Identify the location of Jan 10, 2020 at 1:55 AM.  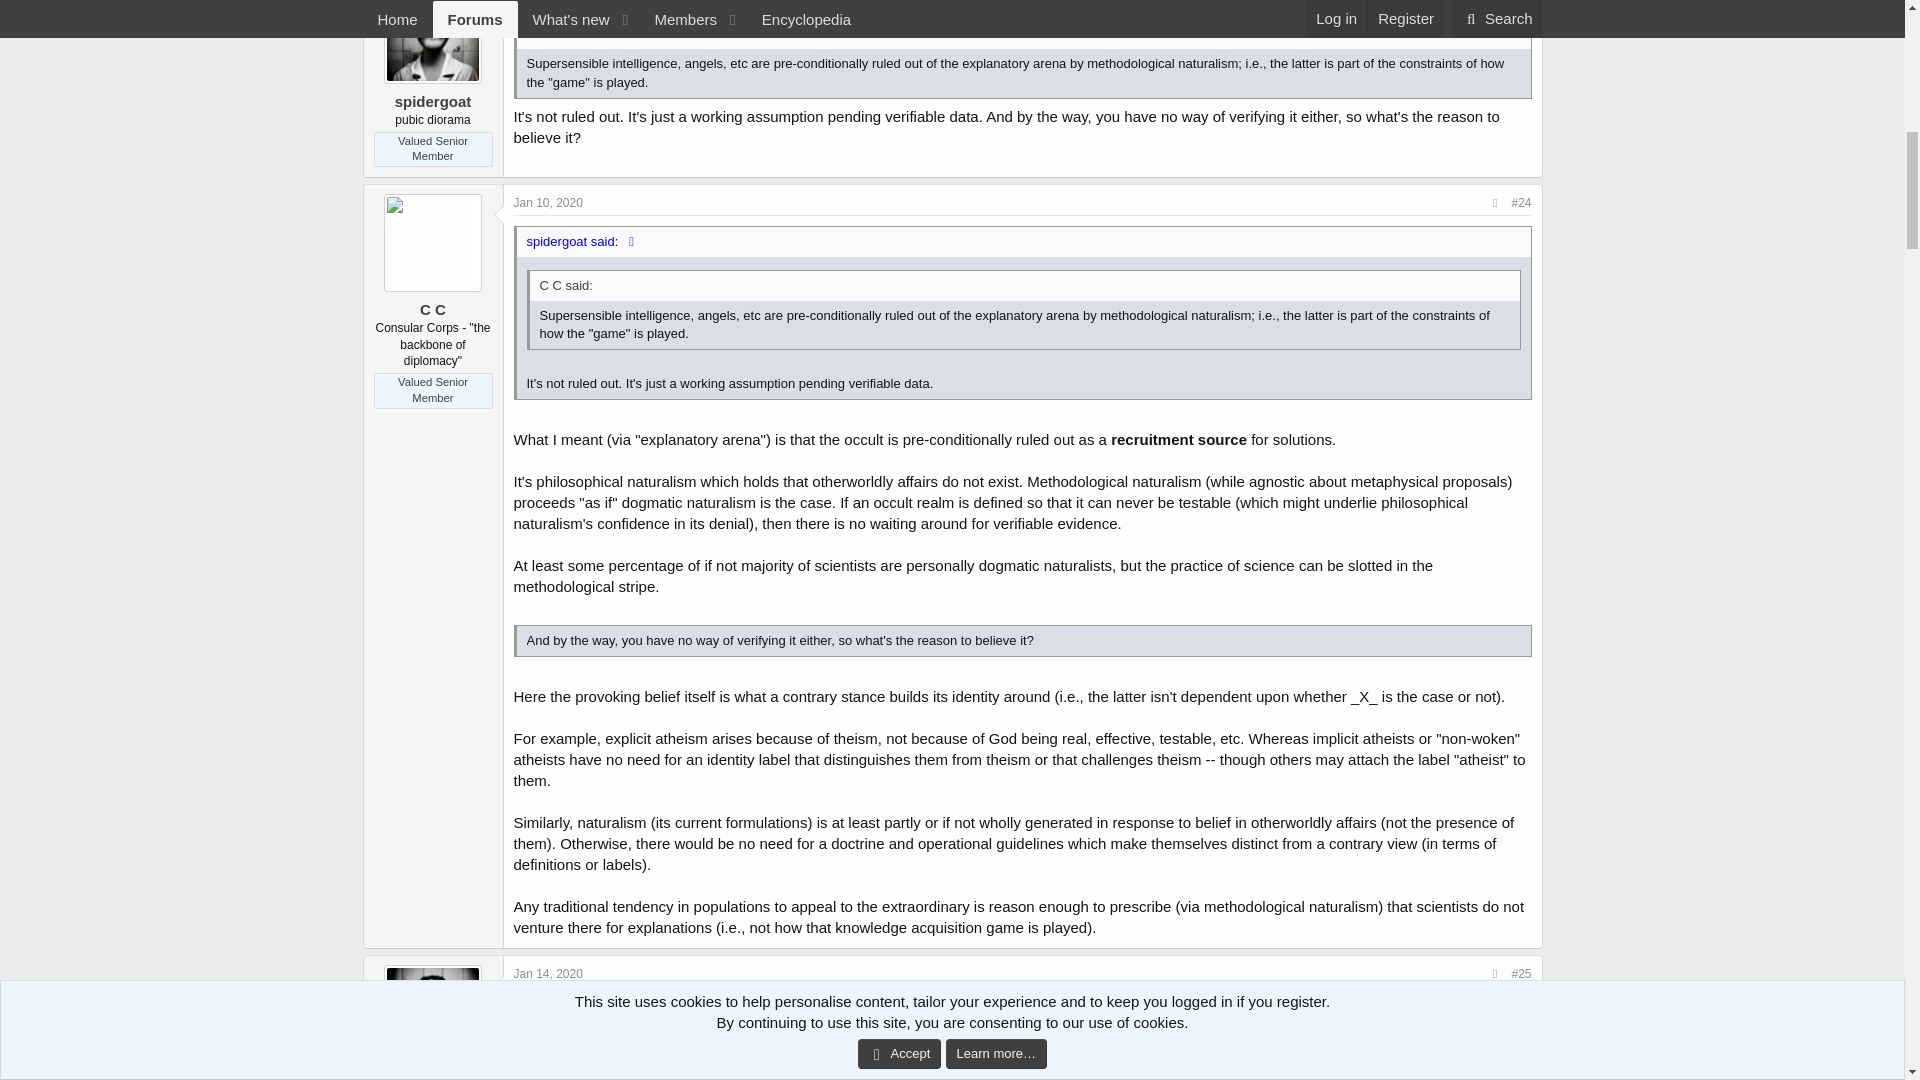
(548, 202).